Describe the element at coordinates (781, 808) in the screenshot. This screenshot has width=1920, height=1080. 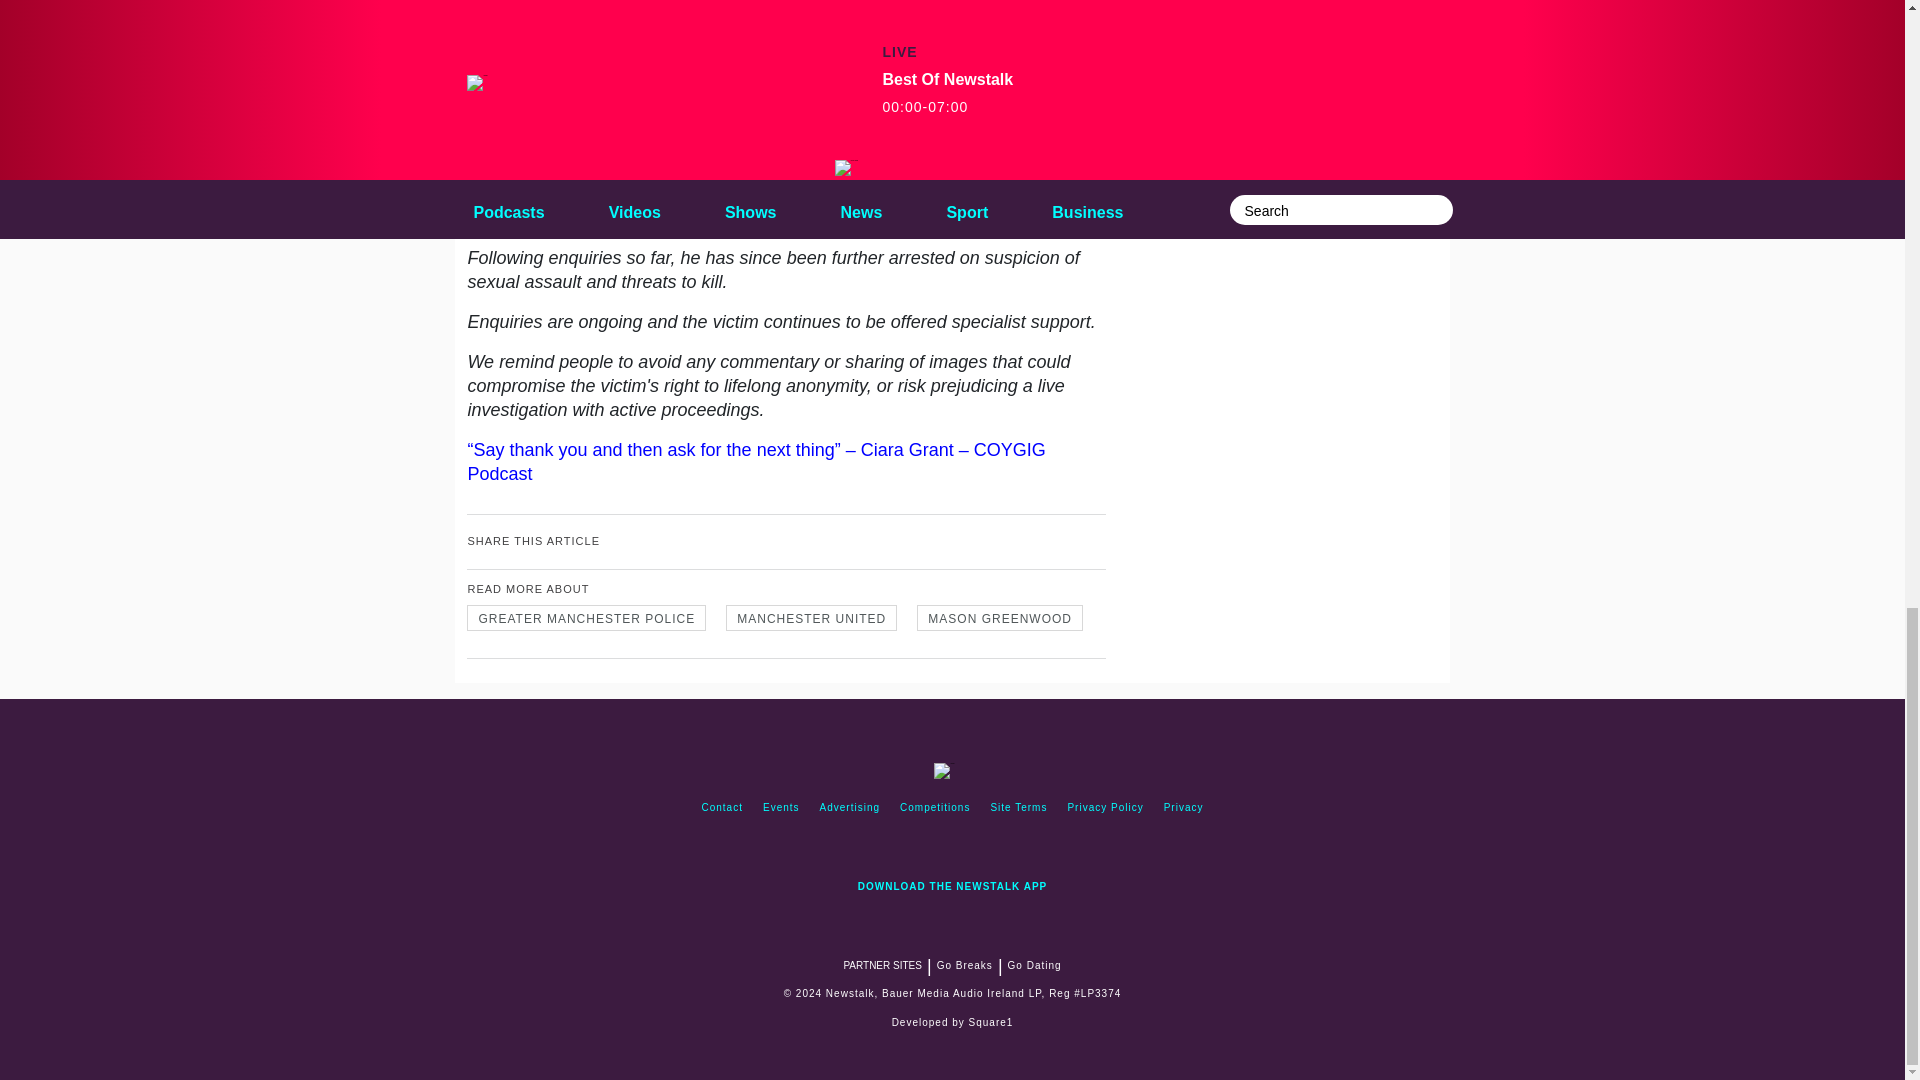
I see `events` at that location.